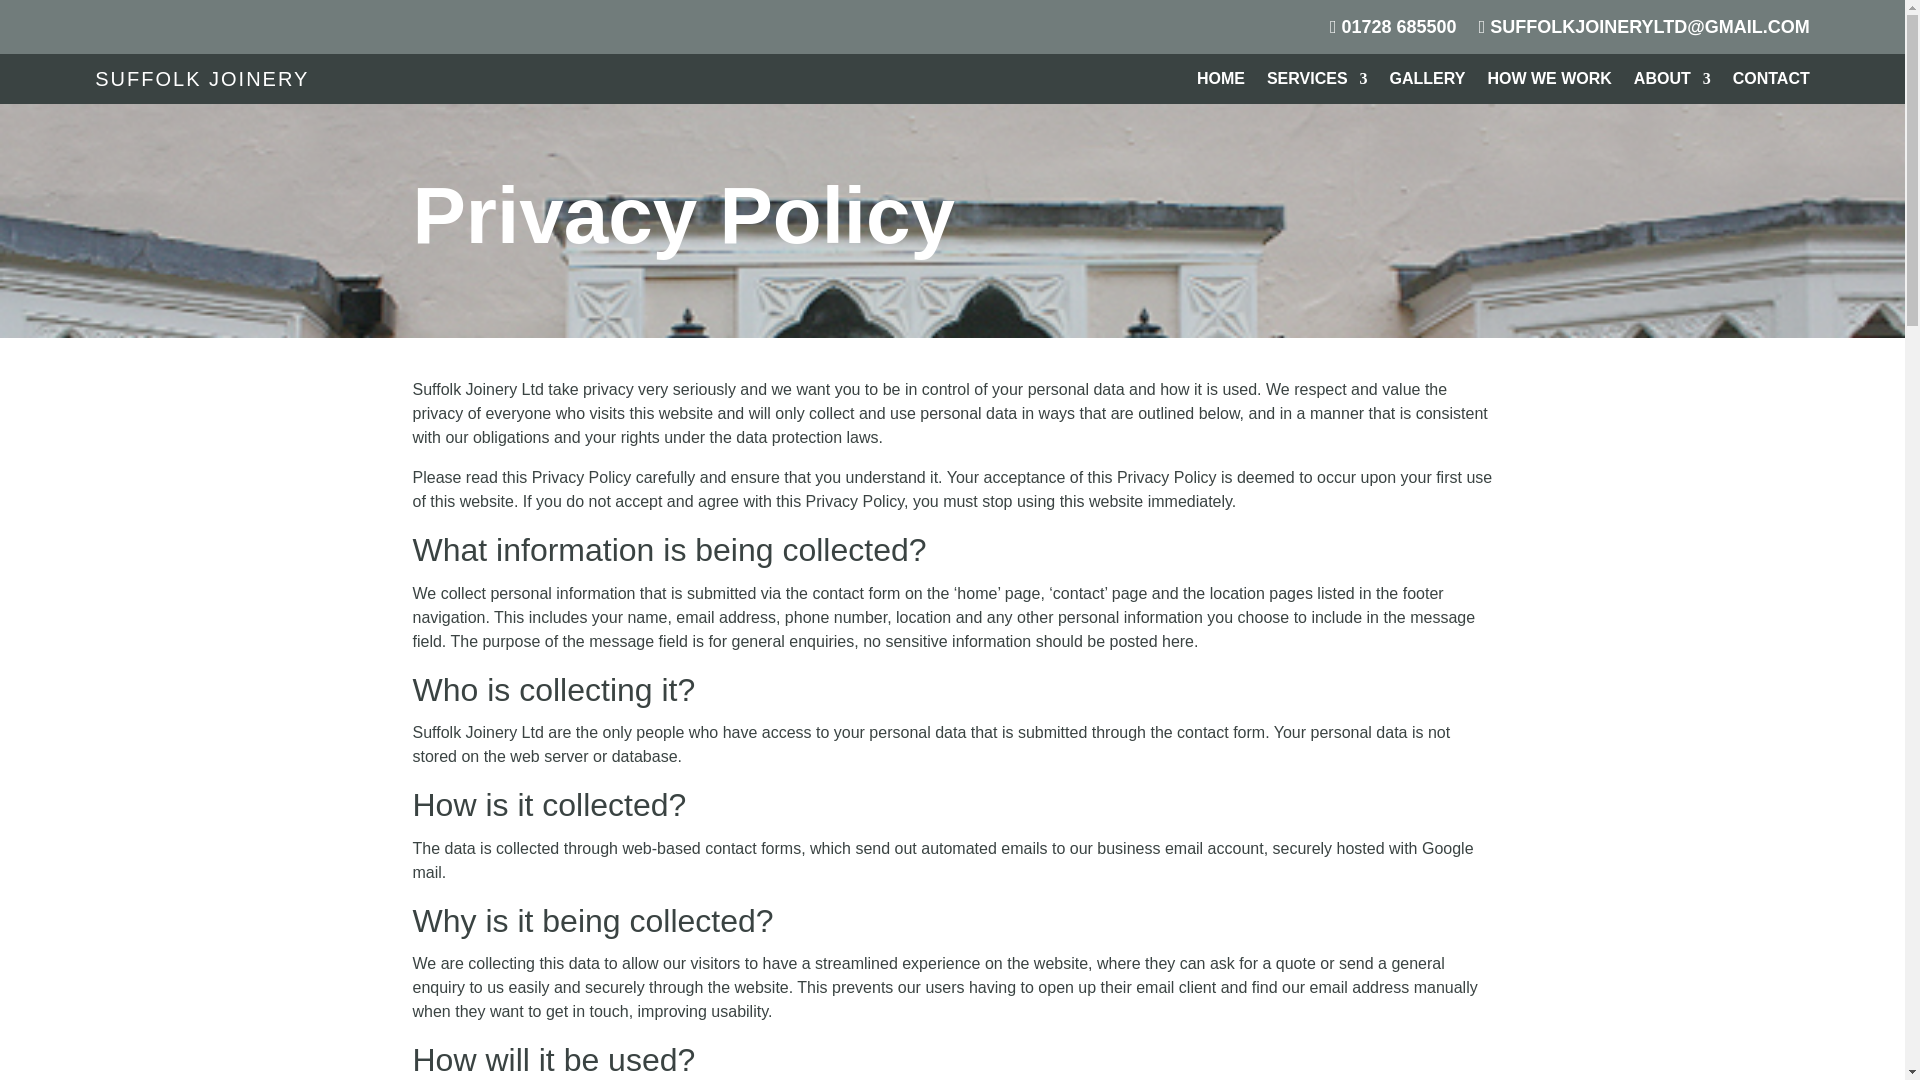 The image size is (1920, 1080). I want to click on GALLERY, so click(1428, 82).